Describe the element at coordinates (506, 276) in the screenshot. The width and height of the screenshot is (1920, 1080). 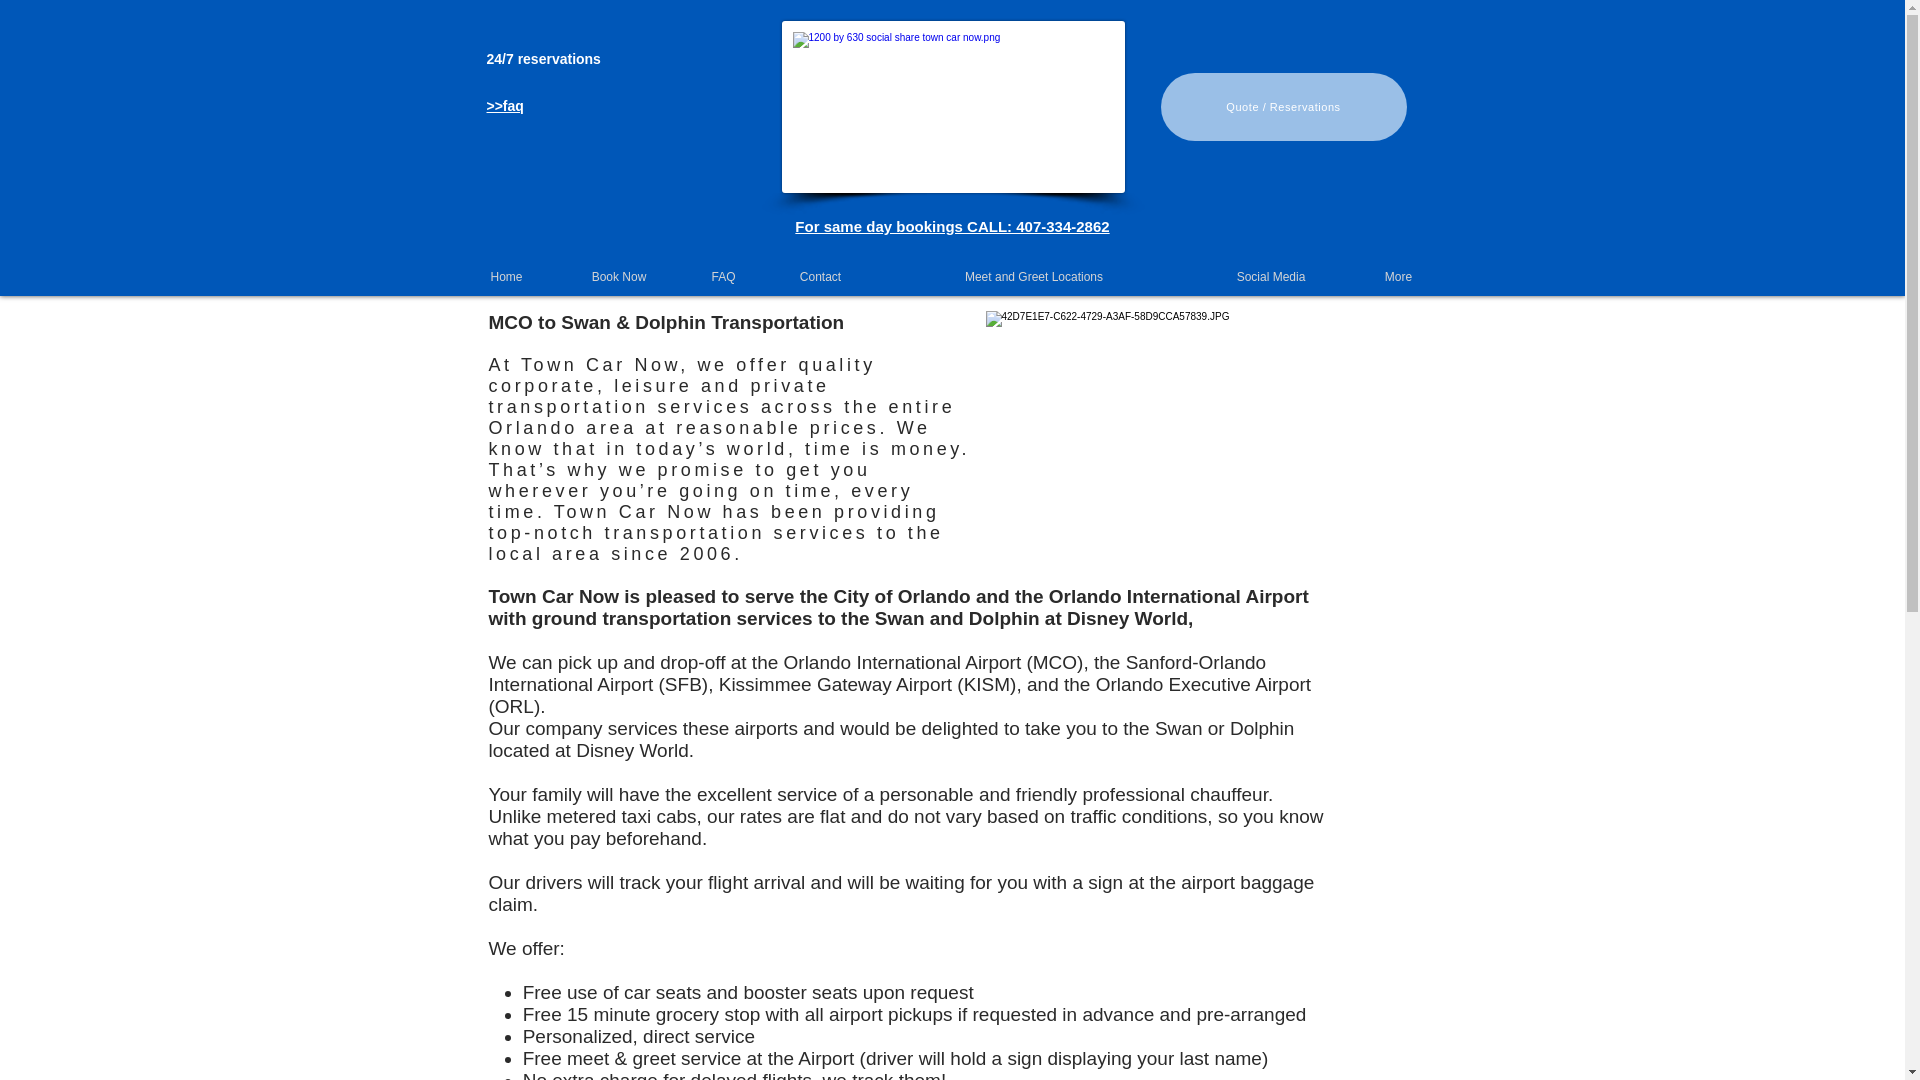
I see `Home` at that location.